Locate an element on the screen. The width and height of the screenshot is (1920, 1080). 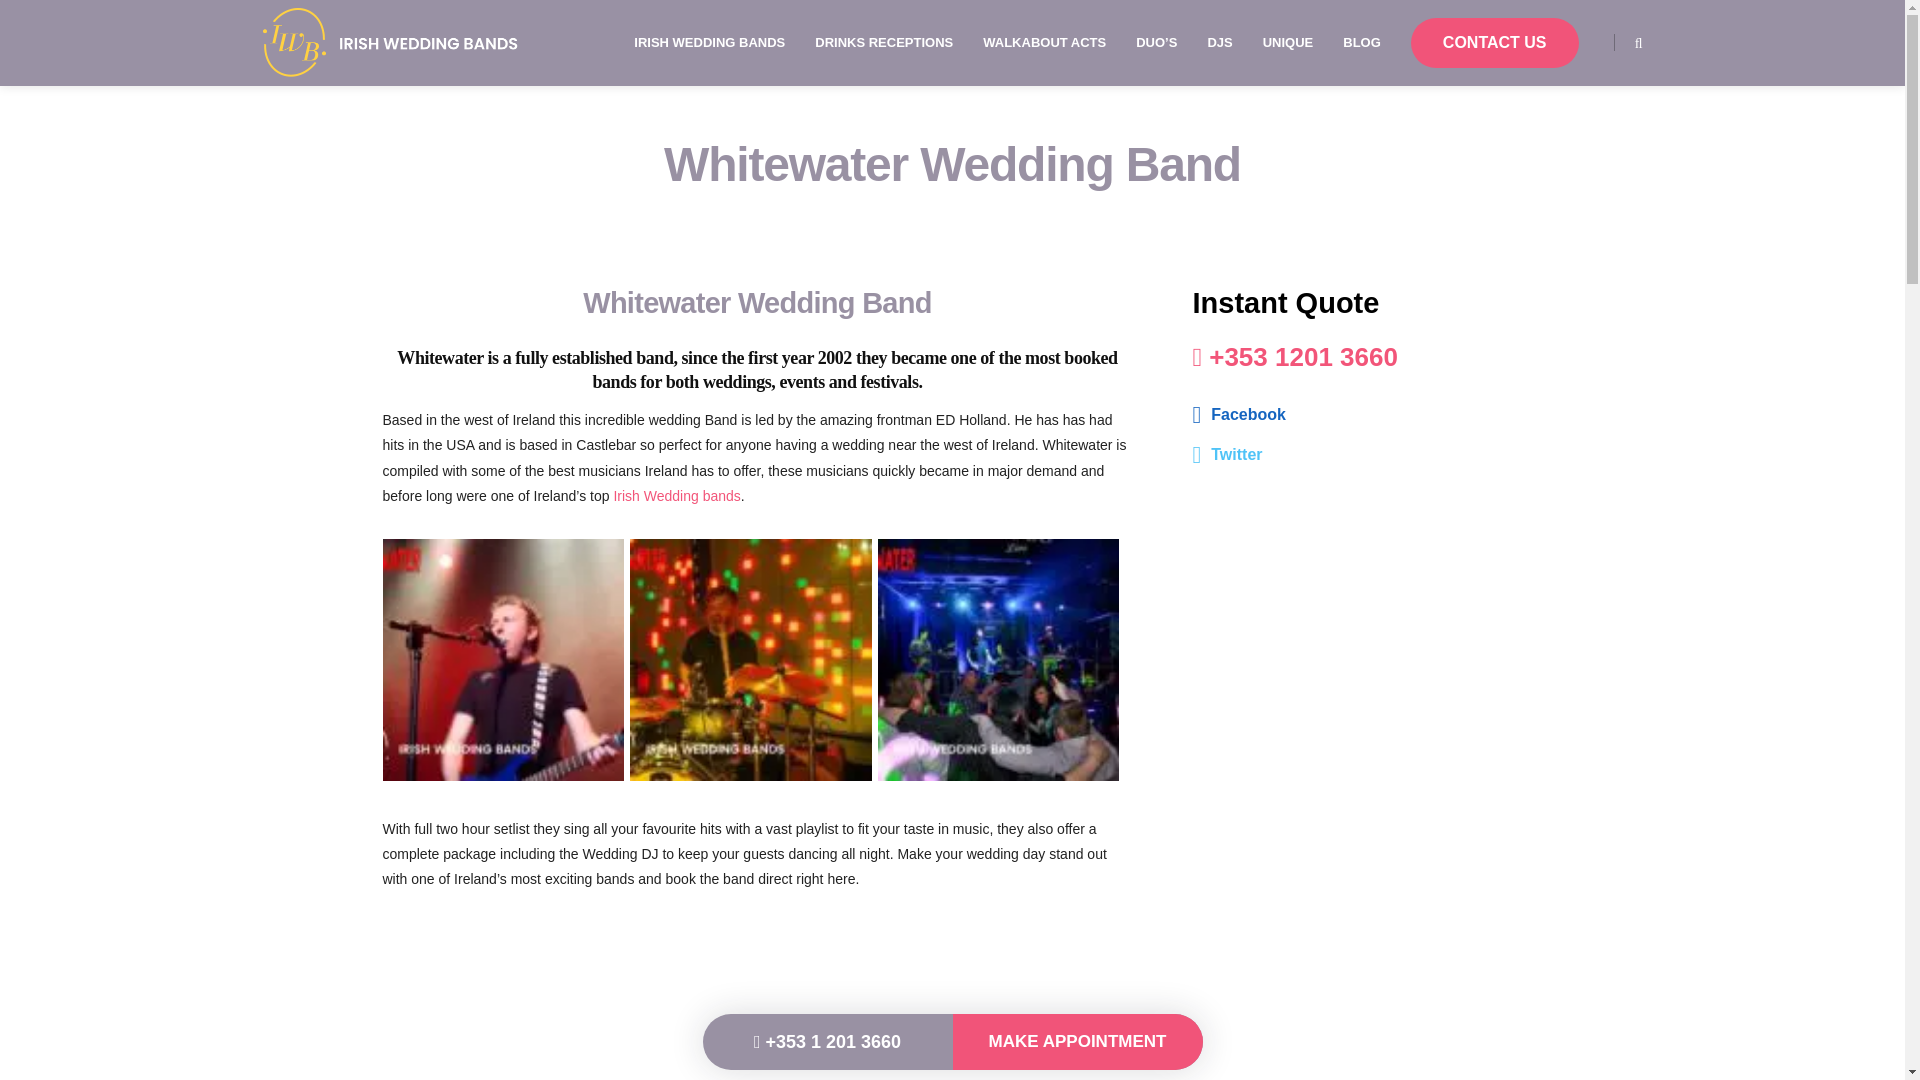
WALKABOUT ACTS is located at coordinates (1044, 43).